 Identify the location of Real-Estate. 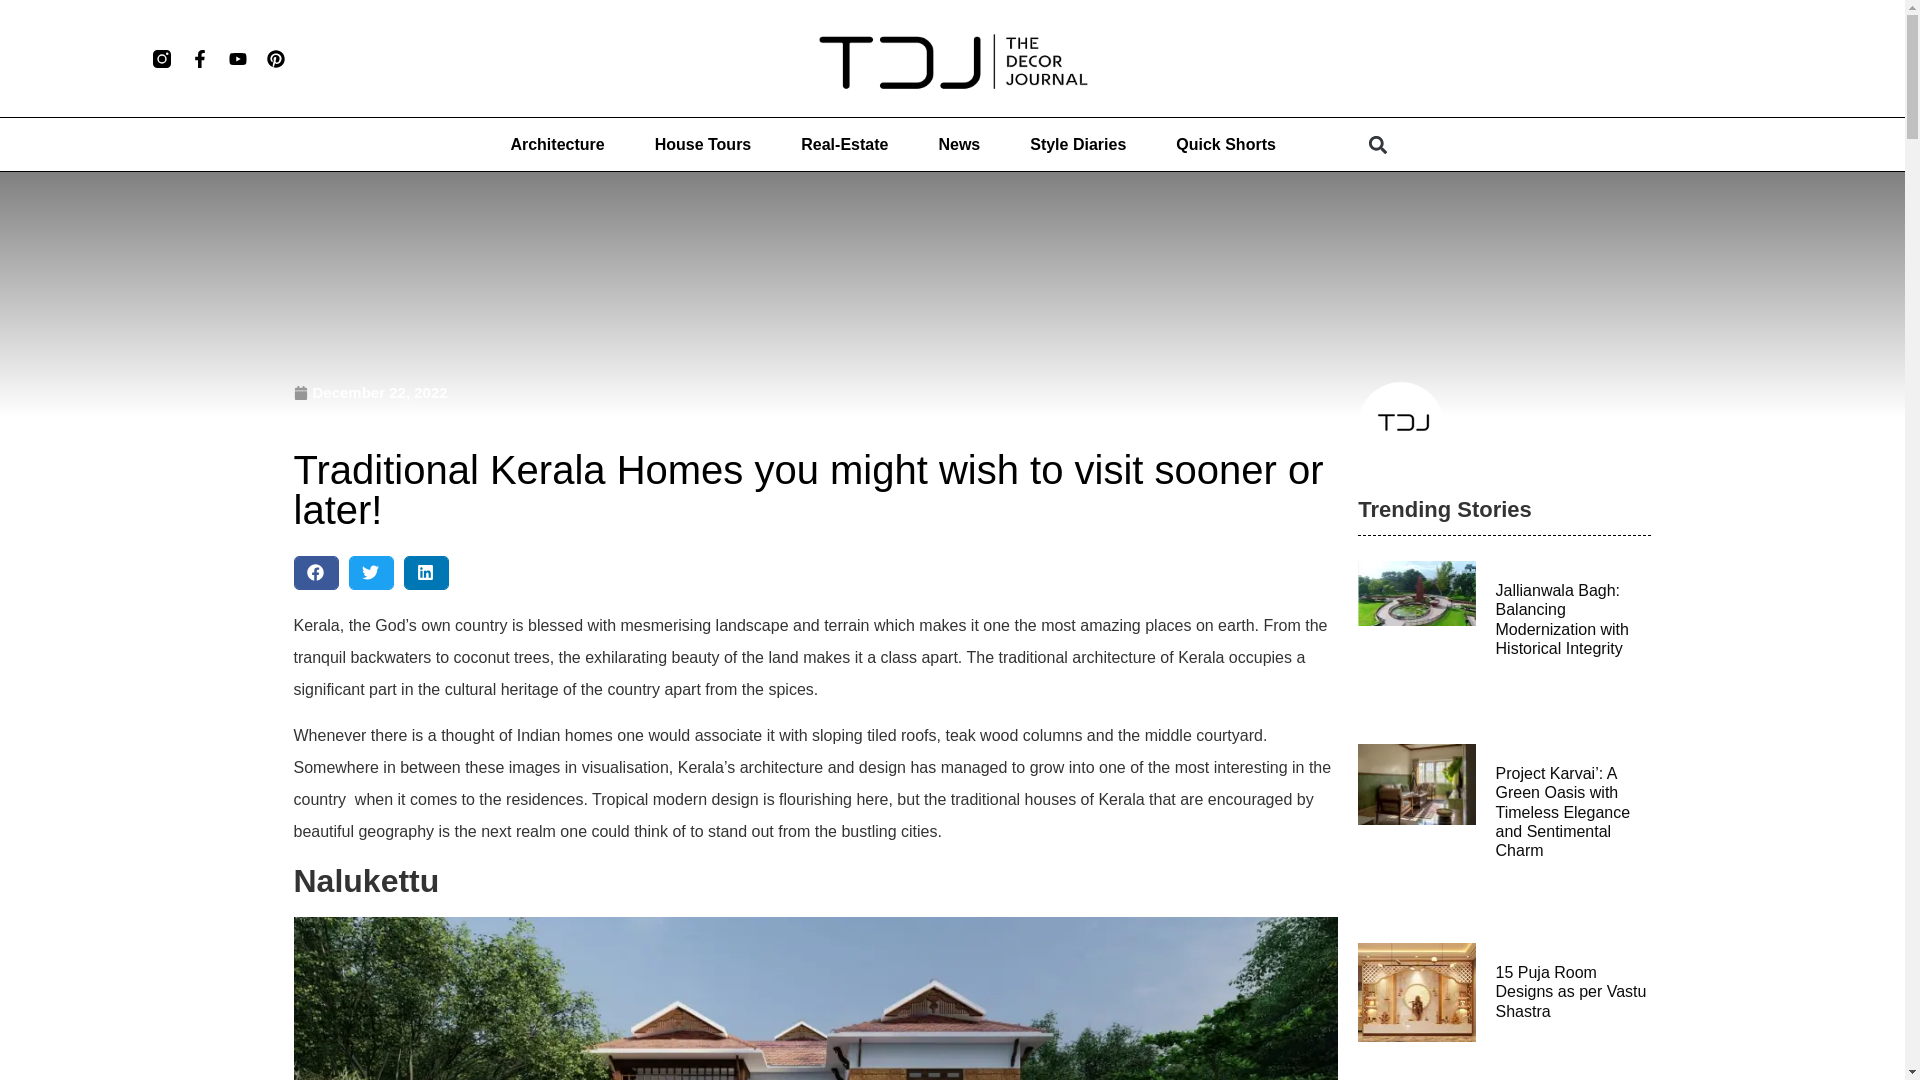
(844, 145).